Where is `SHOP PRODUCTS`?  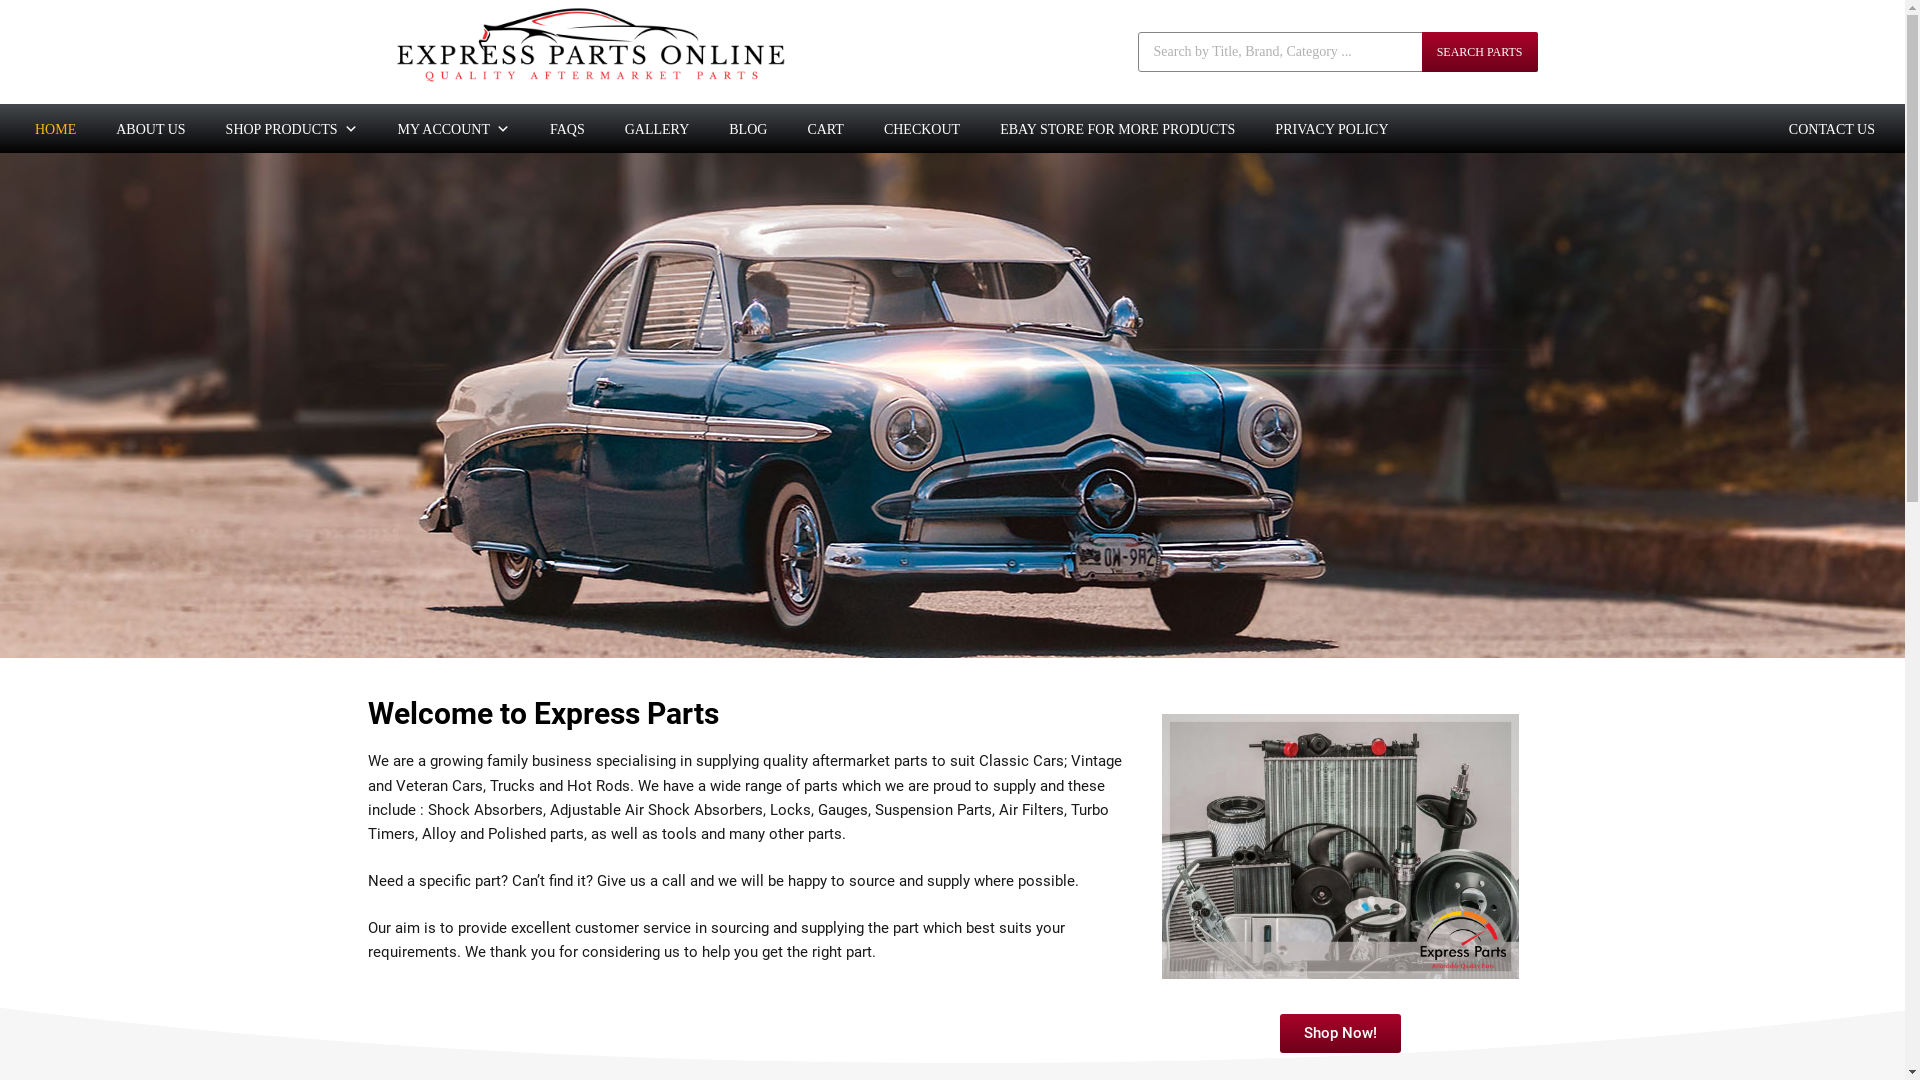
SHOP PRODUCTS is located at coordinates (292, 129).